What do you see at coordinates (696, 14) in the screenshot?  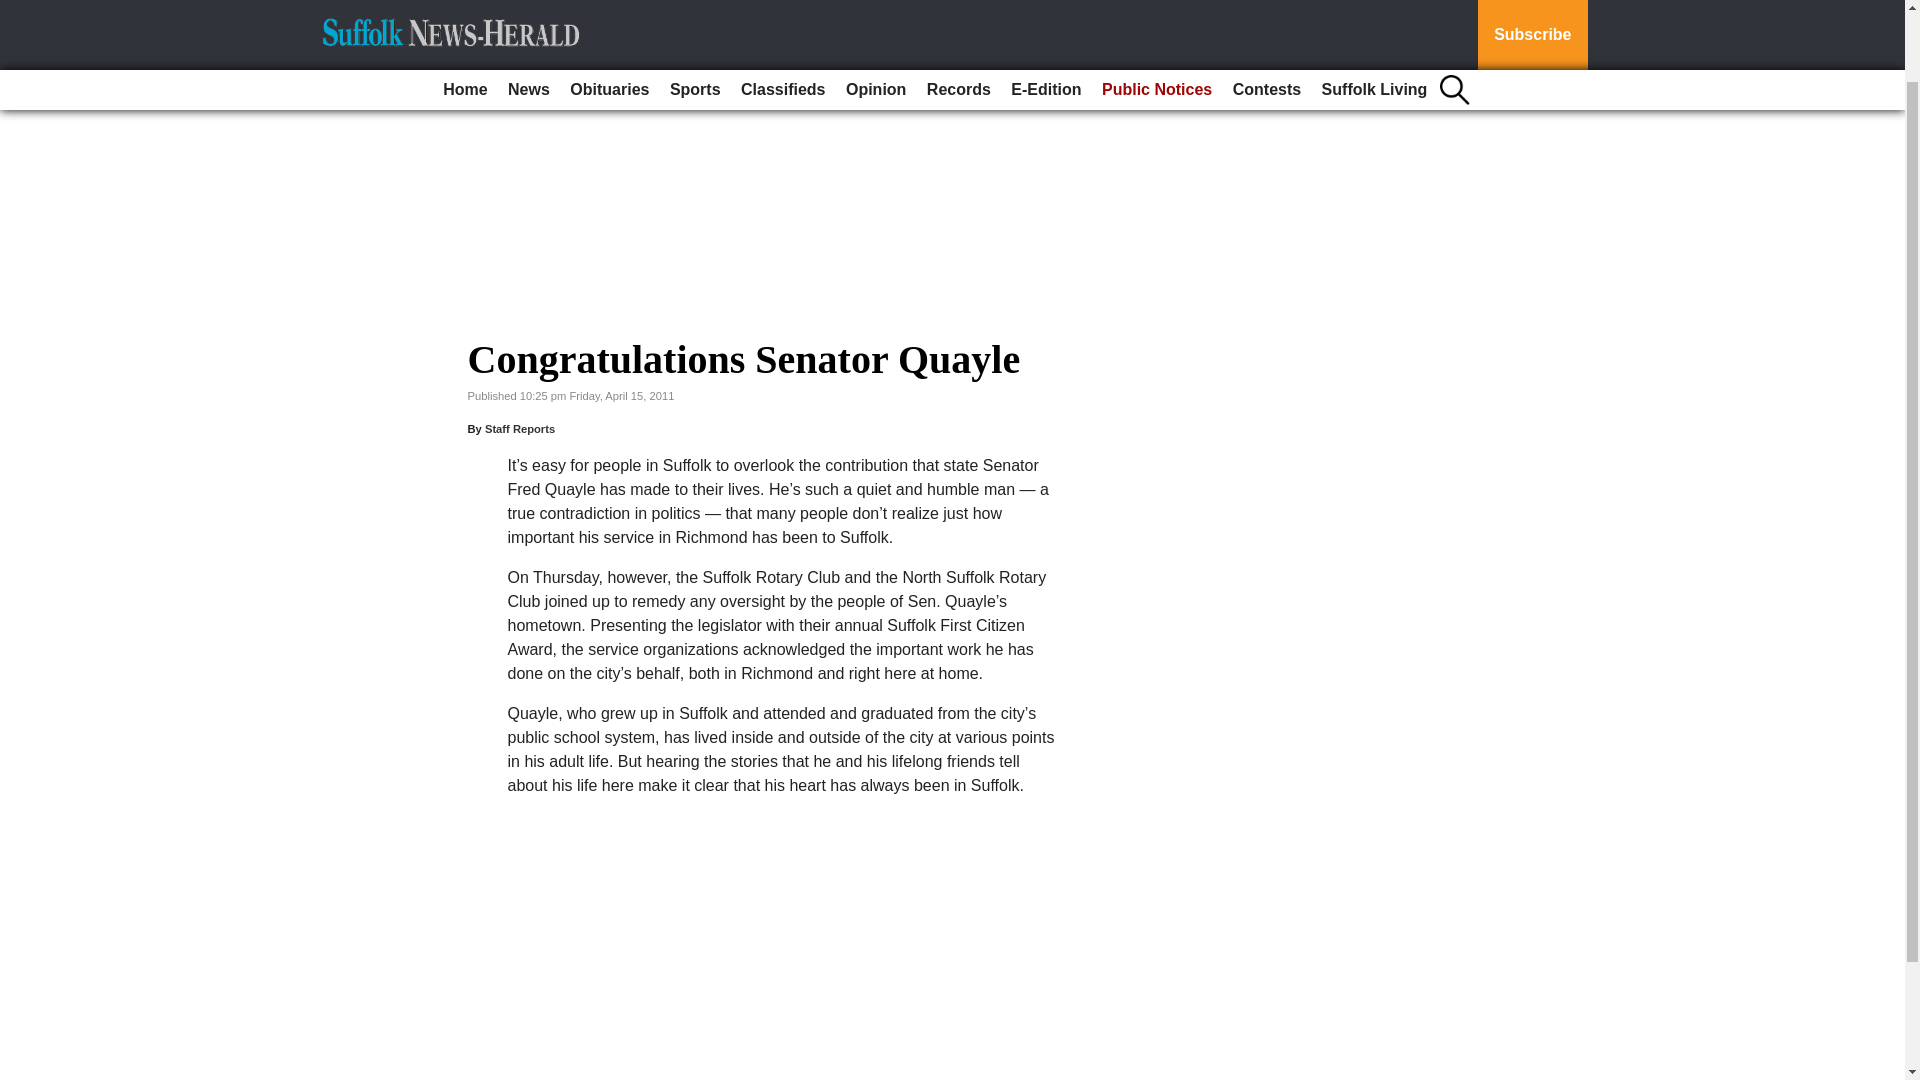 I see `Sports` at bounding box center [696, 14].